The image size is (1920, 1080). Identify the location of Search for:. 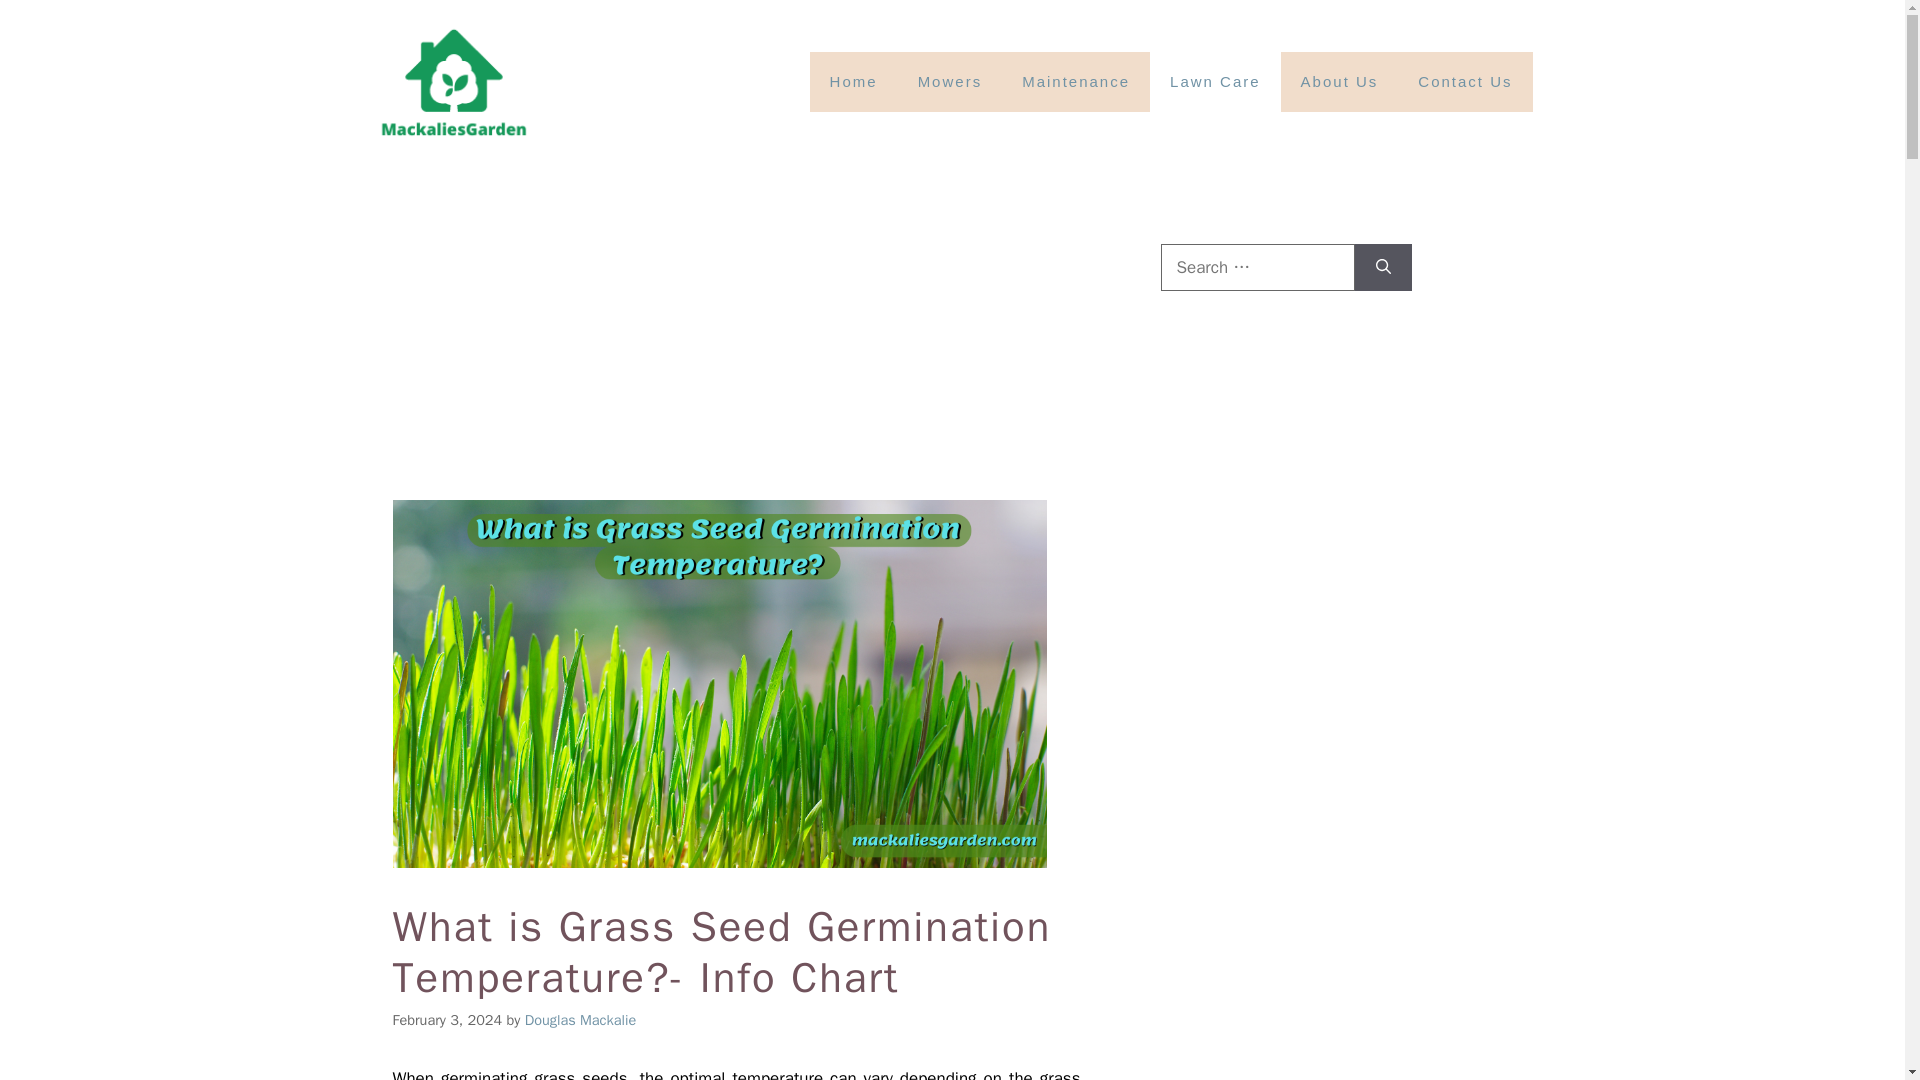
(1256, 268).